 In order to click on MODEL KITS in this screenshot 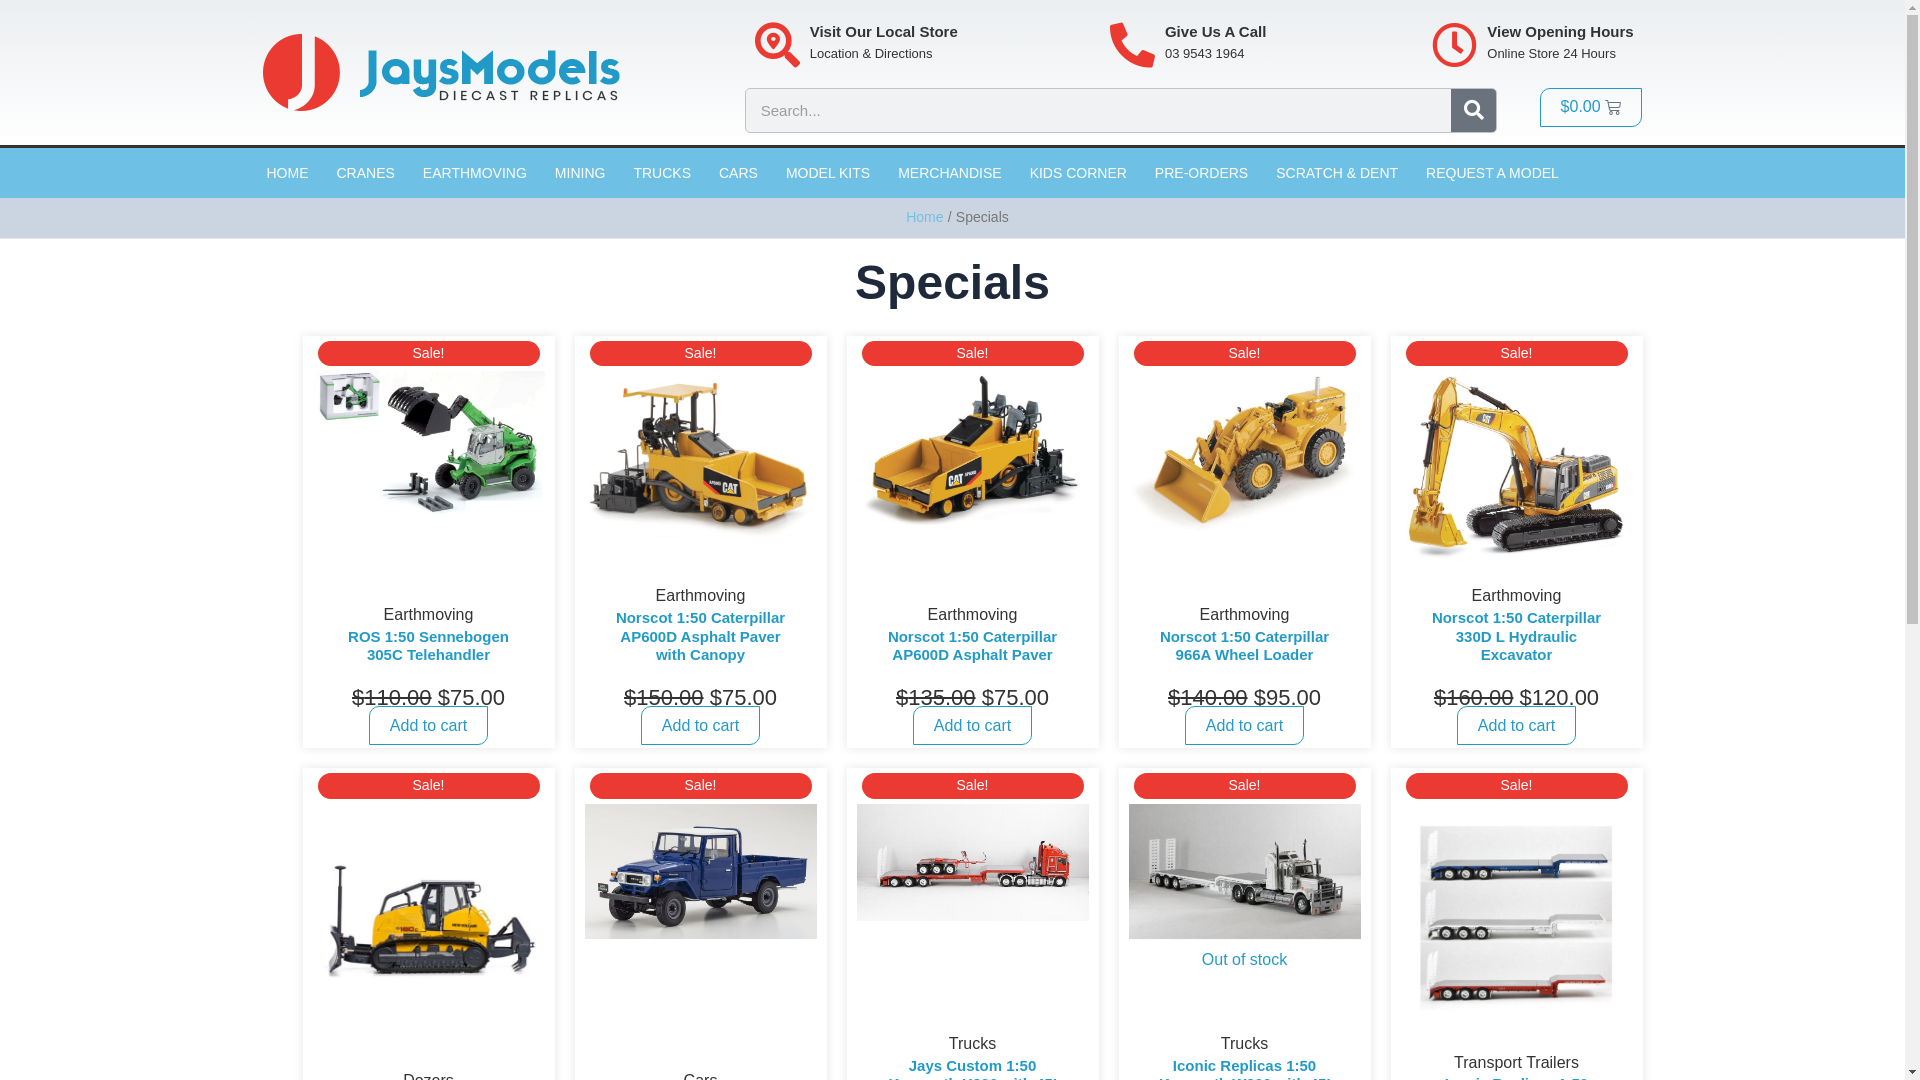, I will do `click(828, 173)`.